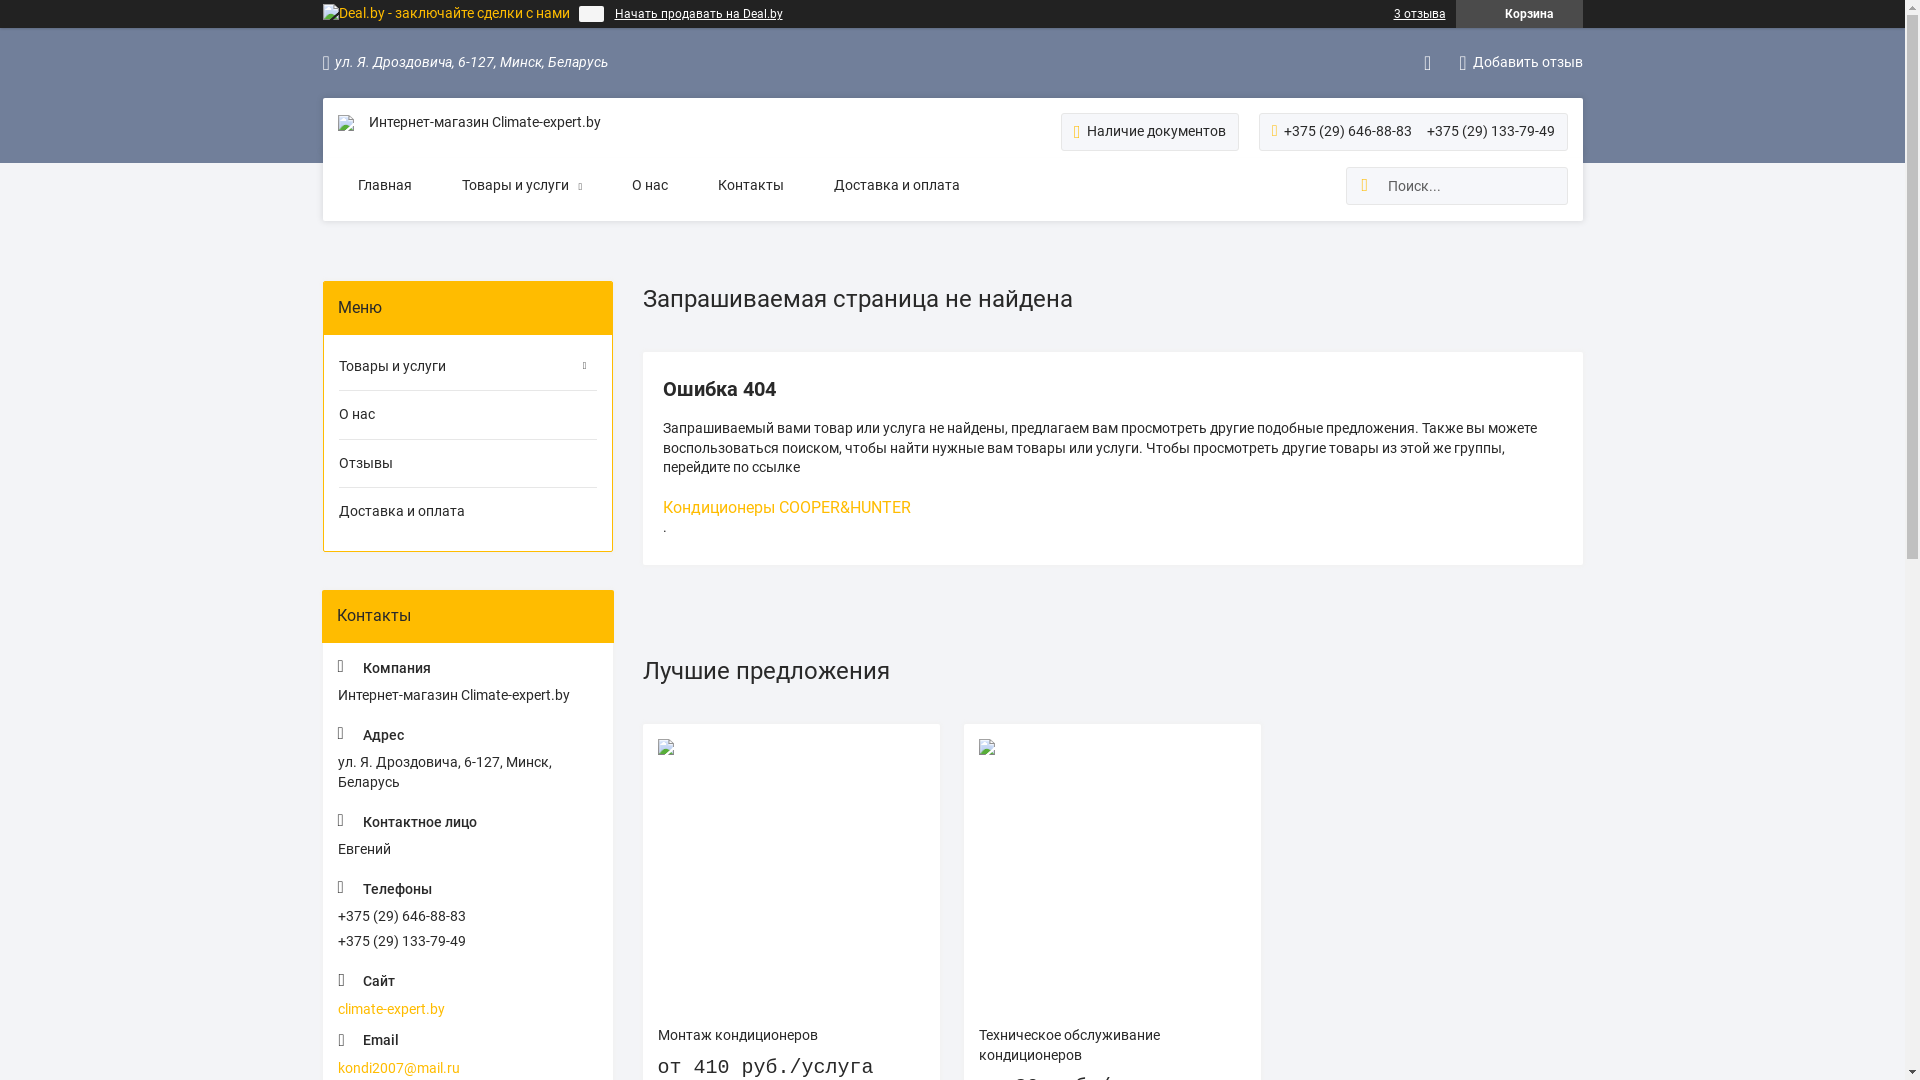 The height and width of the screenshot is (1080, 1920). What do you see at coordinates (468, 1054) in the screenshot?
I see `kondi2007@mail.ru` at bounding box center [468, 1054].